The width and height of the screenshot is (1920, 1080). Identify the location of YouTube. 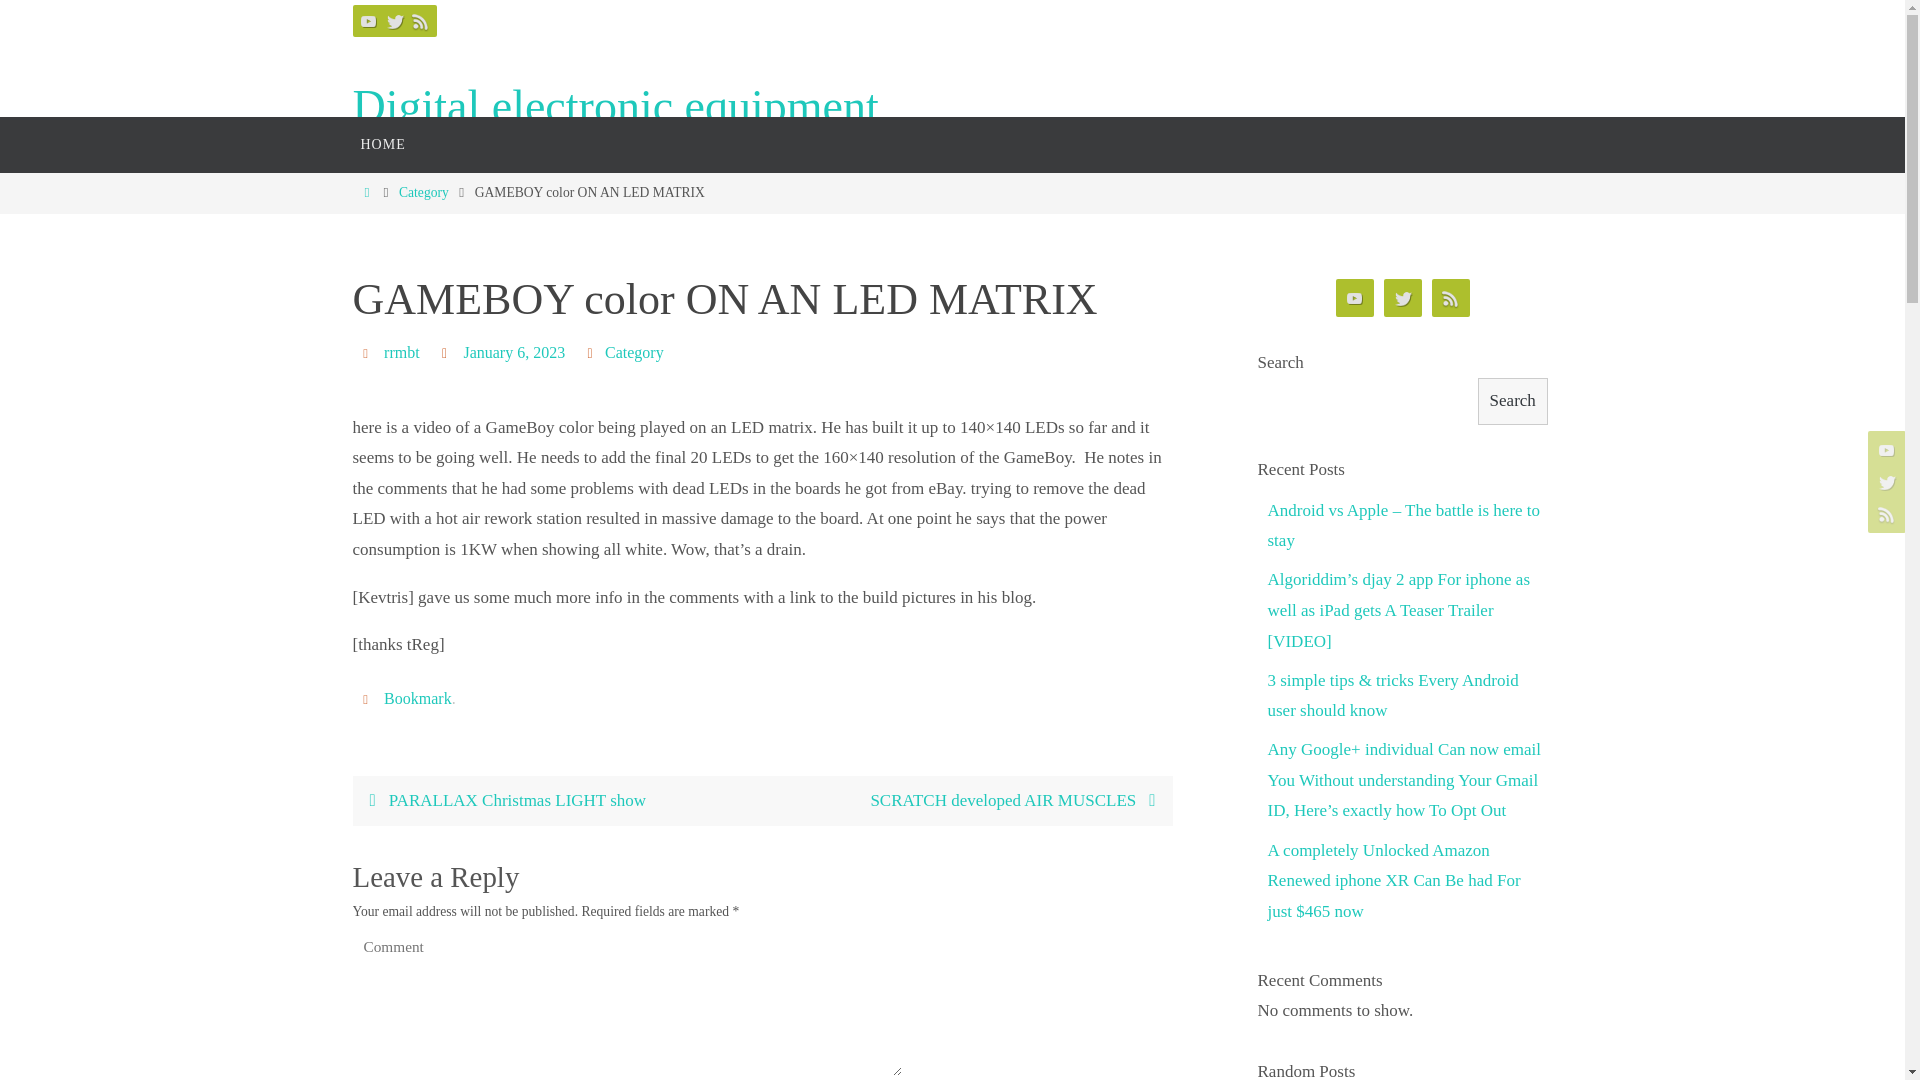
(1355, 298).